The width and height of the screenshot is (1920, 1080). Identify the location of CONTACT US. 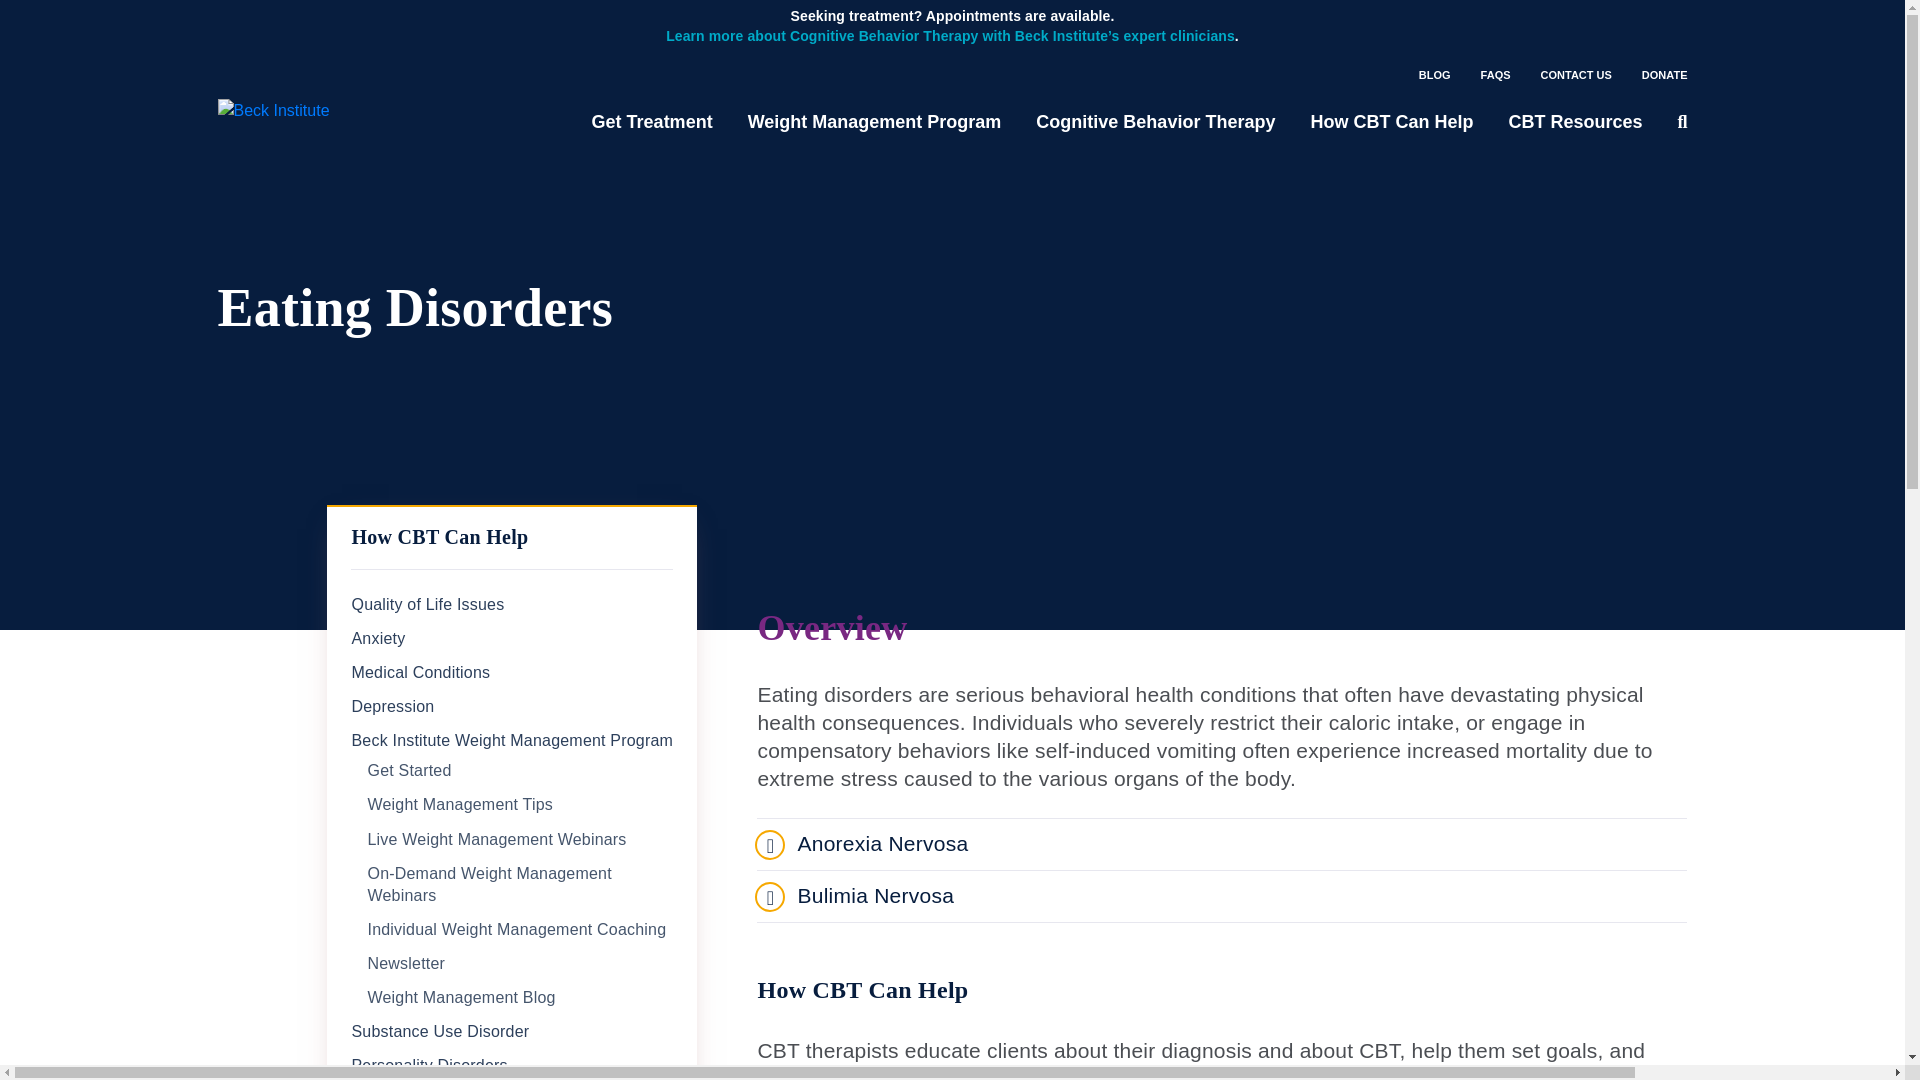
(1576, 75).